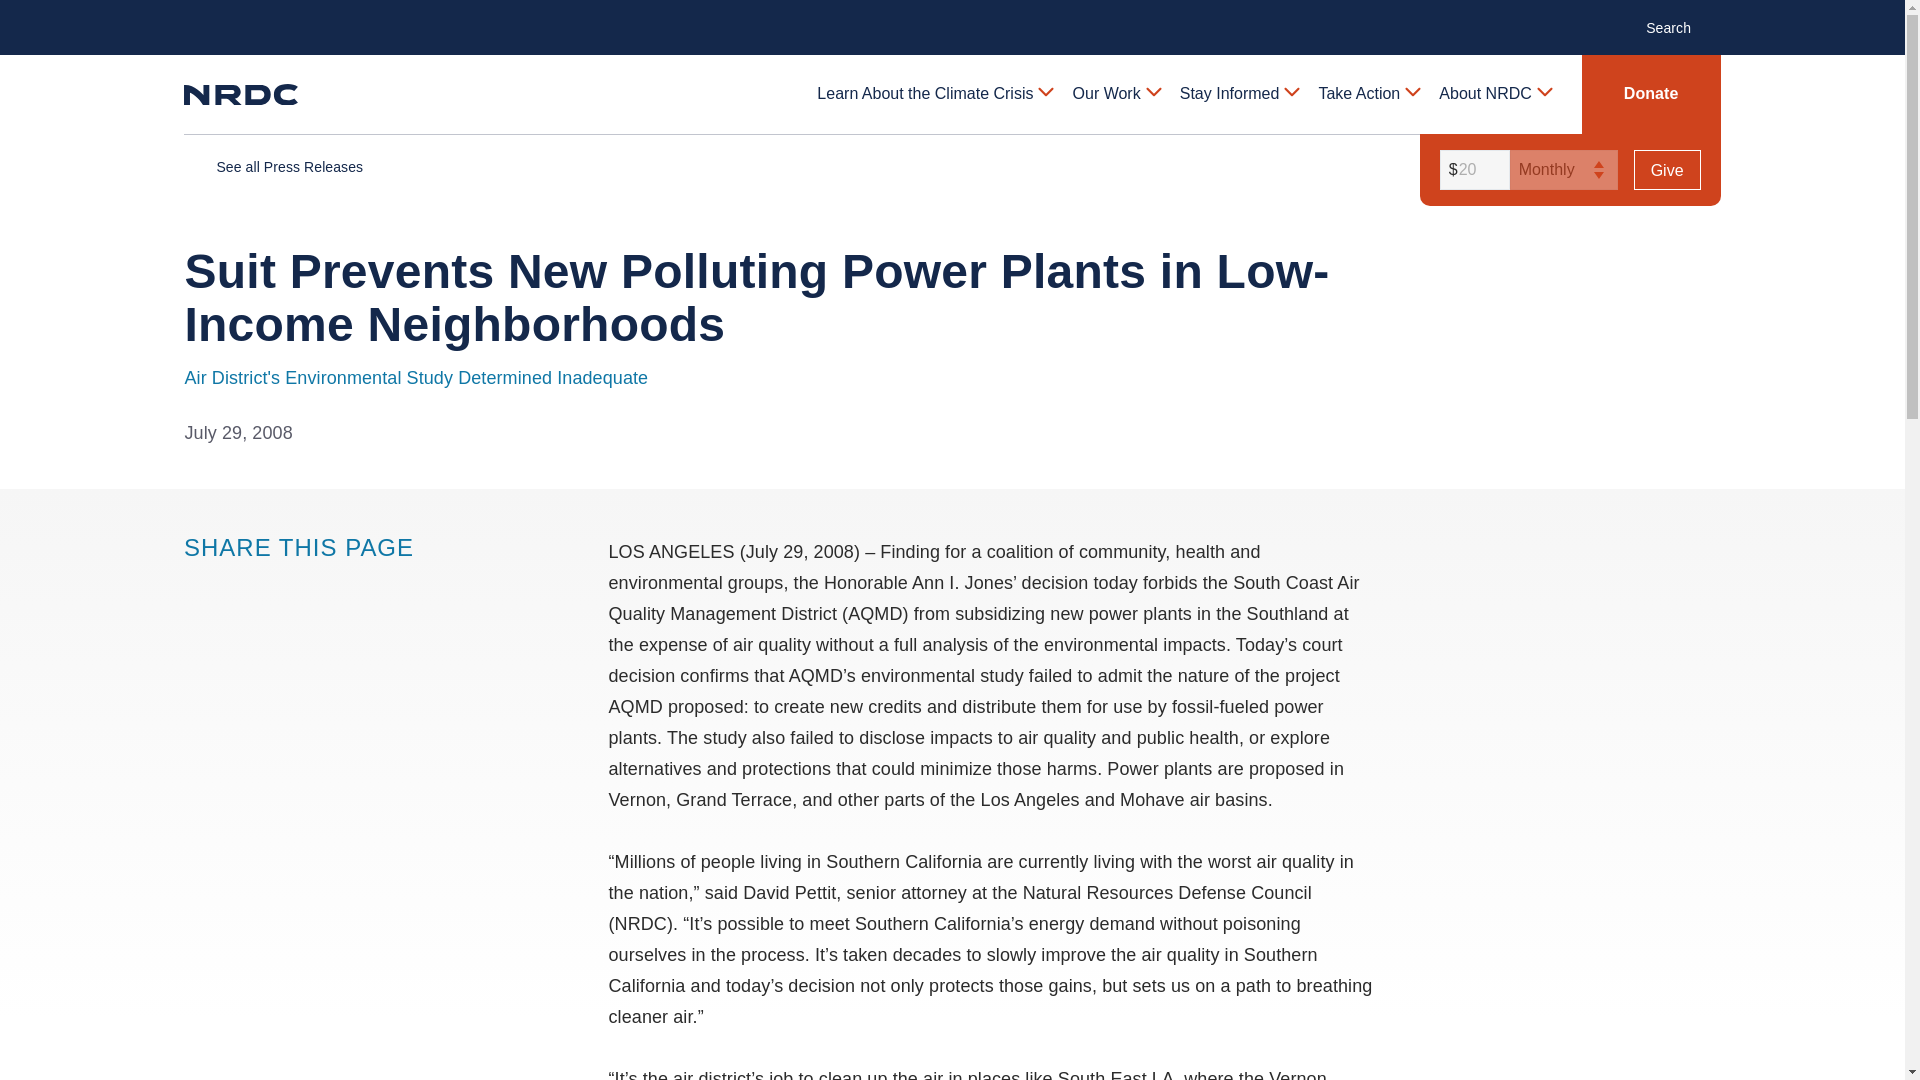 The height and width of the screenshot is (1080, 1920). Describe the element at coordinates (934, 94) in the screenshot. I see `Learn About the Climate Crisis` at that location.